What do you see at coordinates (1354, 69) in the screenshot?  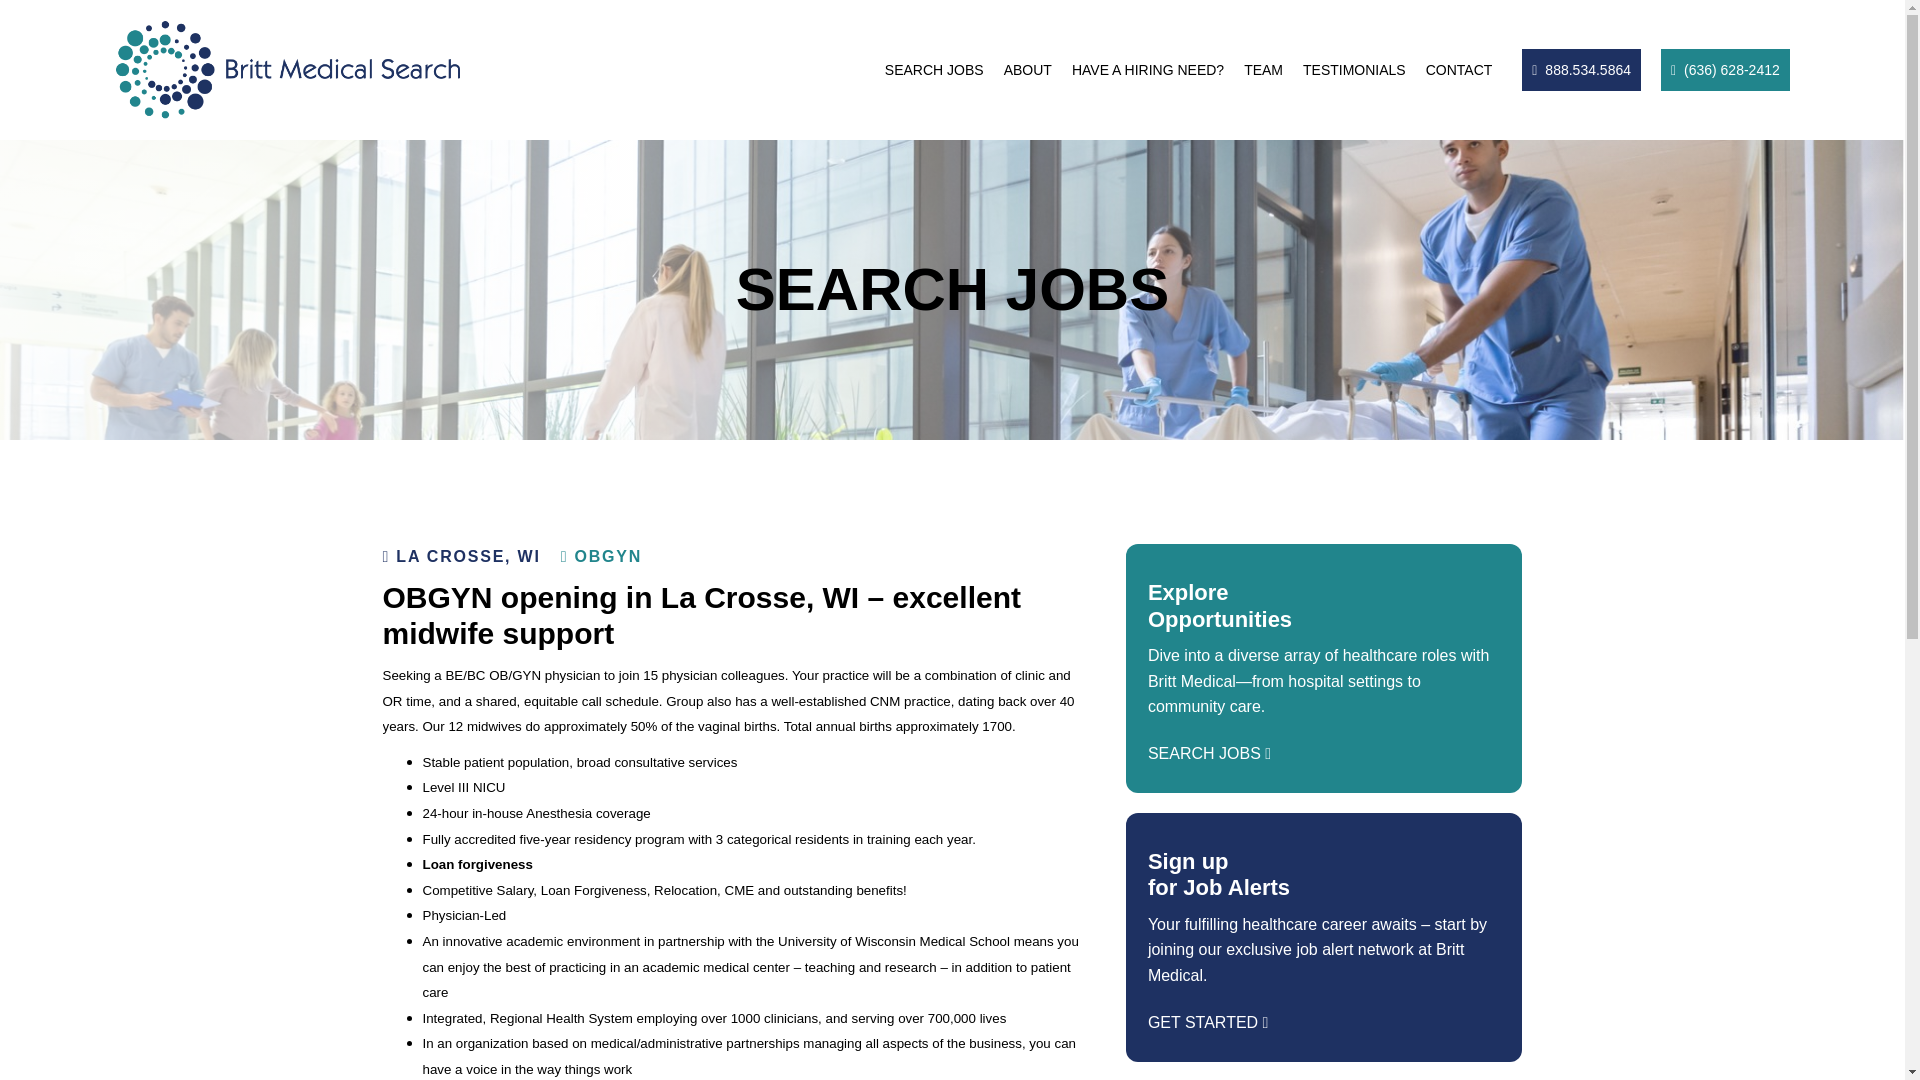 I see `TESTIMONIALS` at bounding box center [1354, 69].